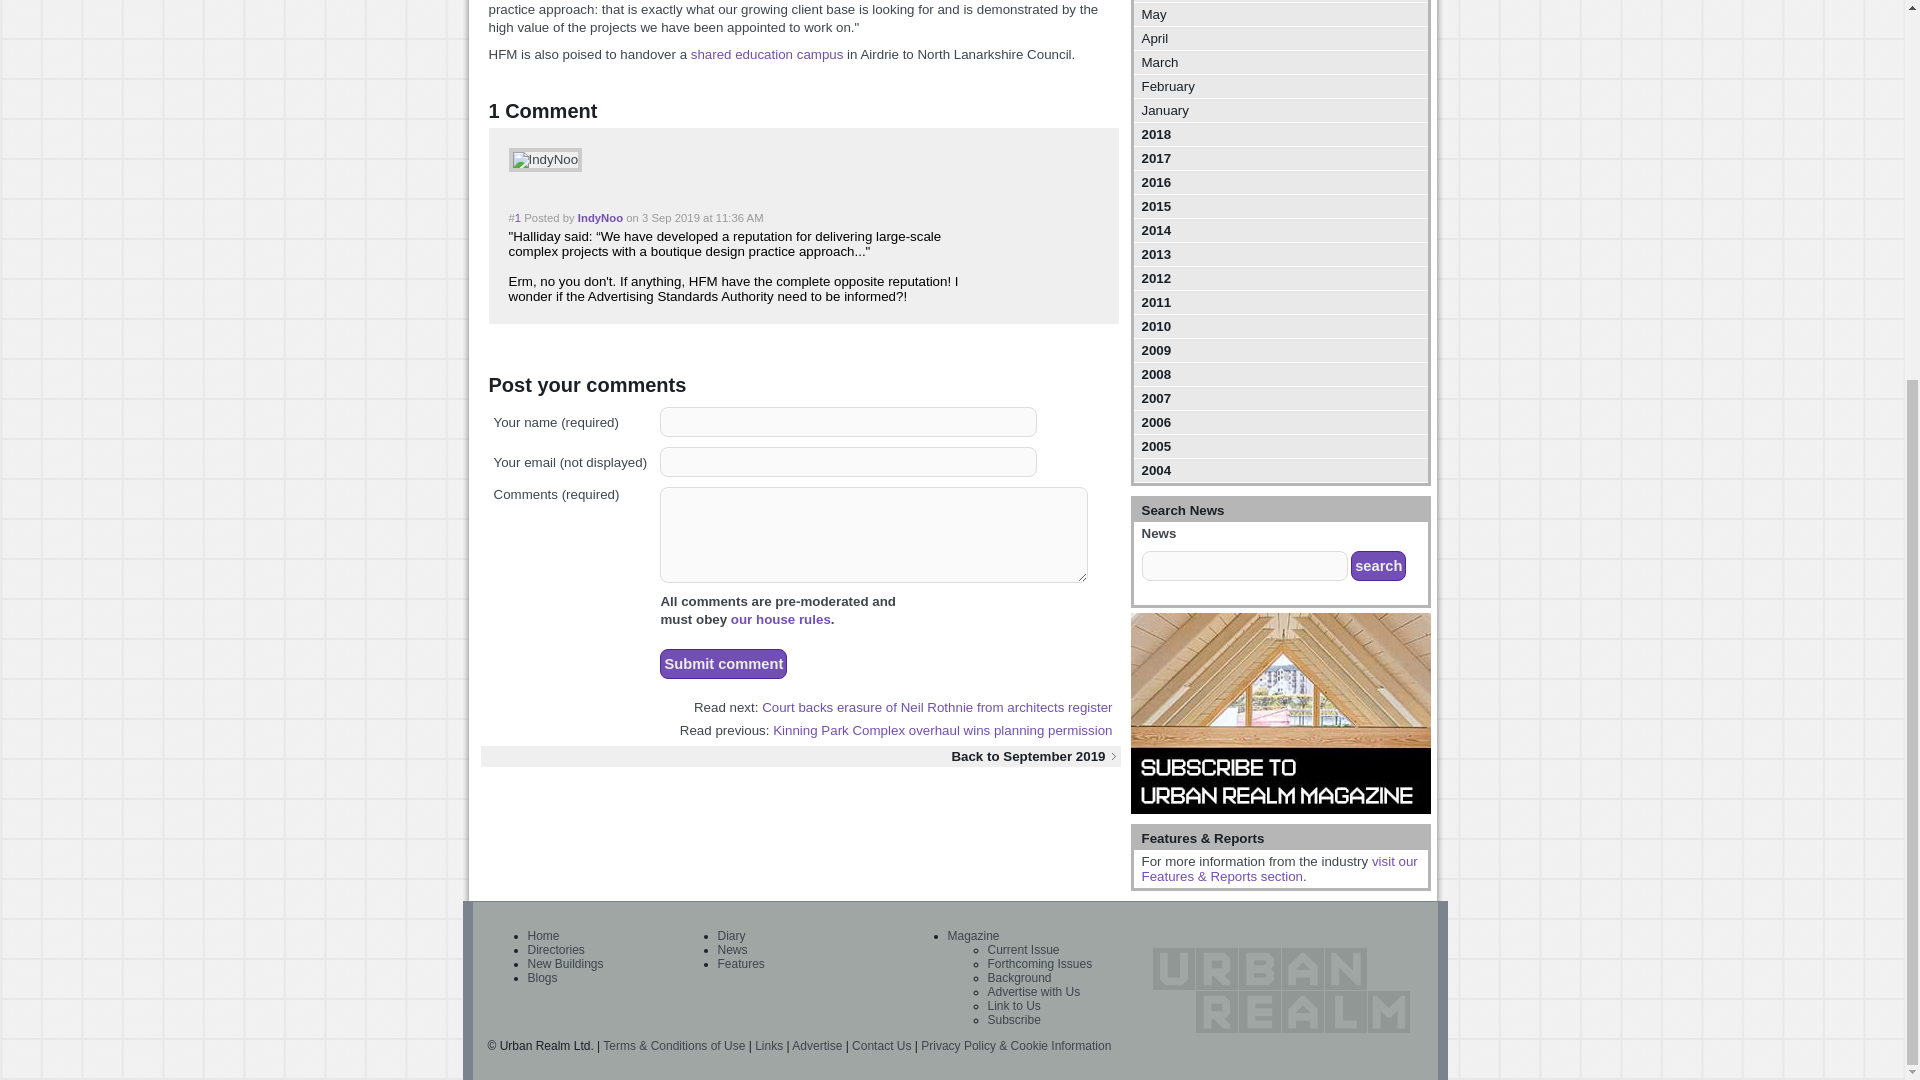 The width and height of the screenshot is (1920, 1080). Describe the element at coordinates (1378, 566) in the screenshot. I see `search` at that location.